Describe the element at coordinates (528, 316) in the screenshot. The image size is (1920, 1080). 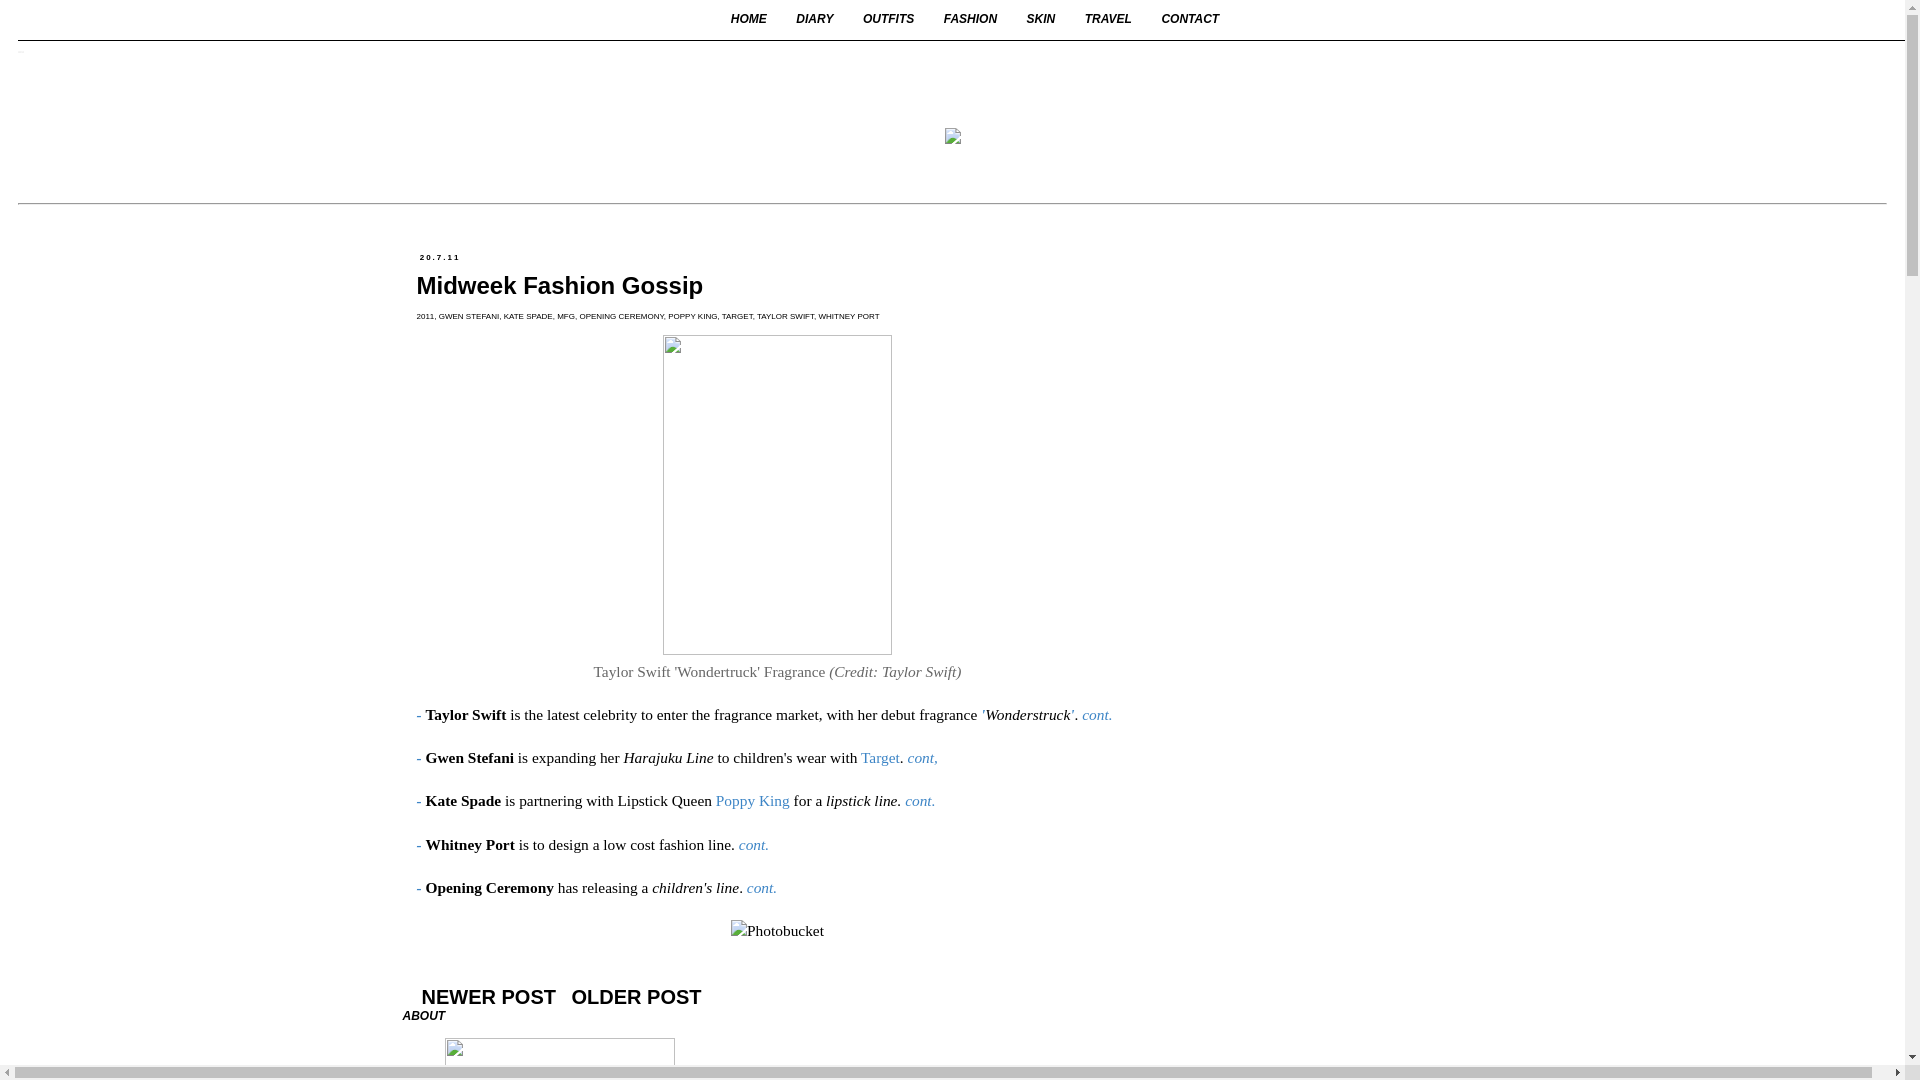
I see `KATE SPADE` at that location.